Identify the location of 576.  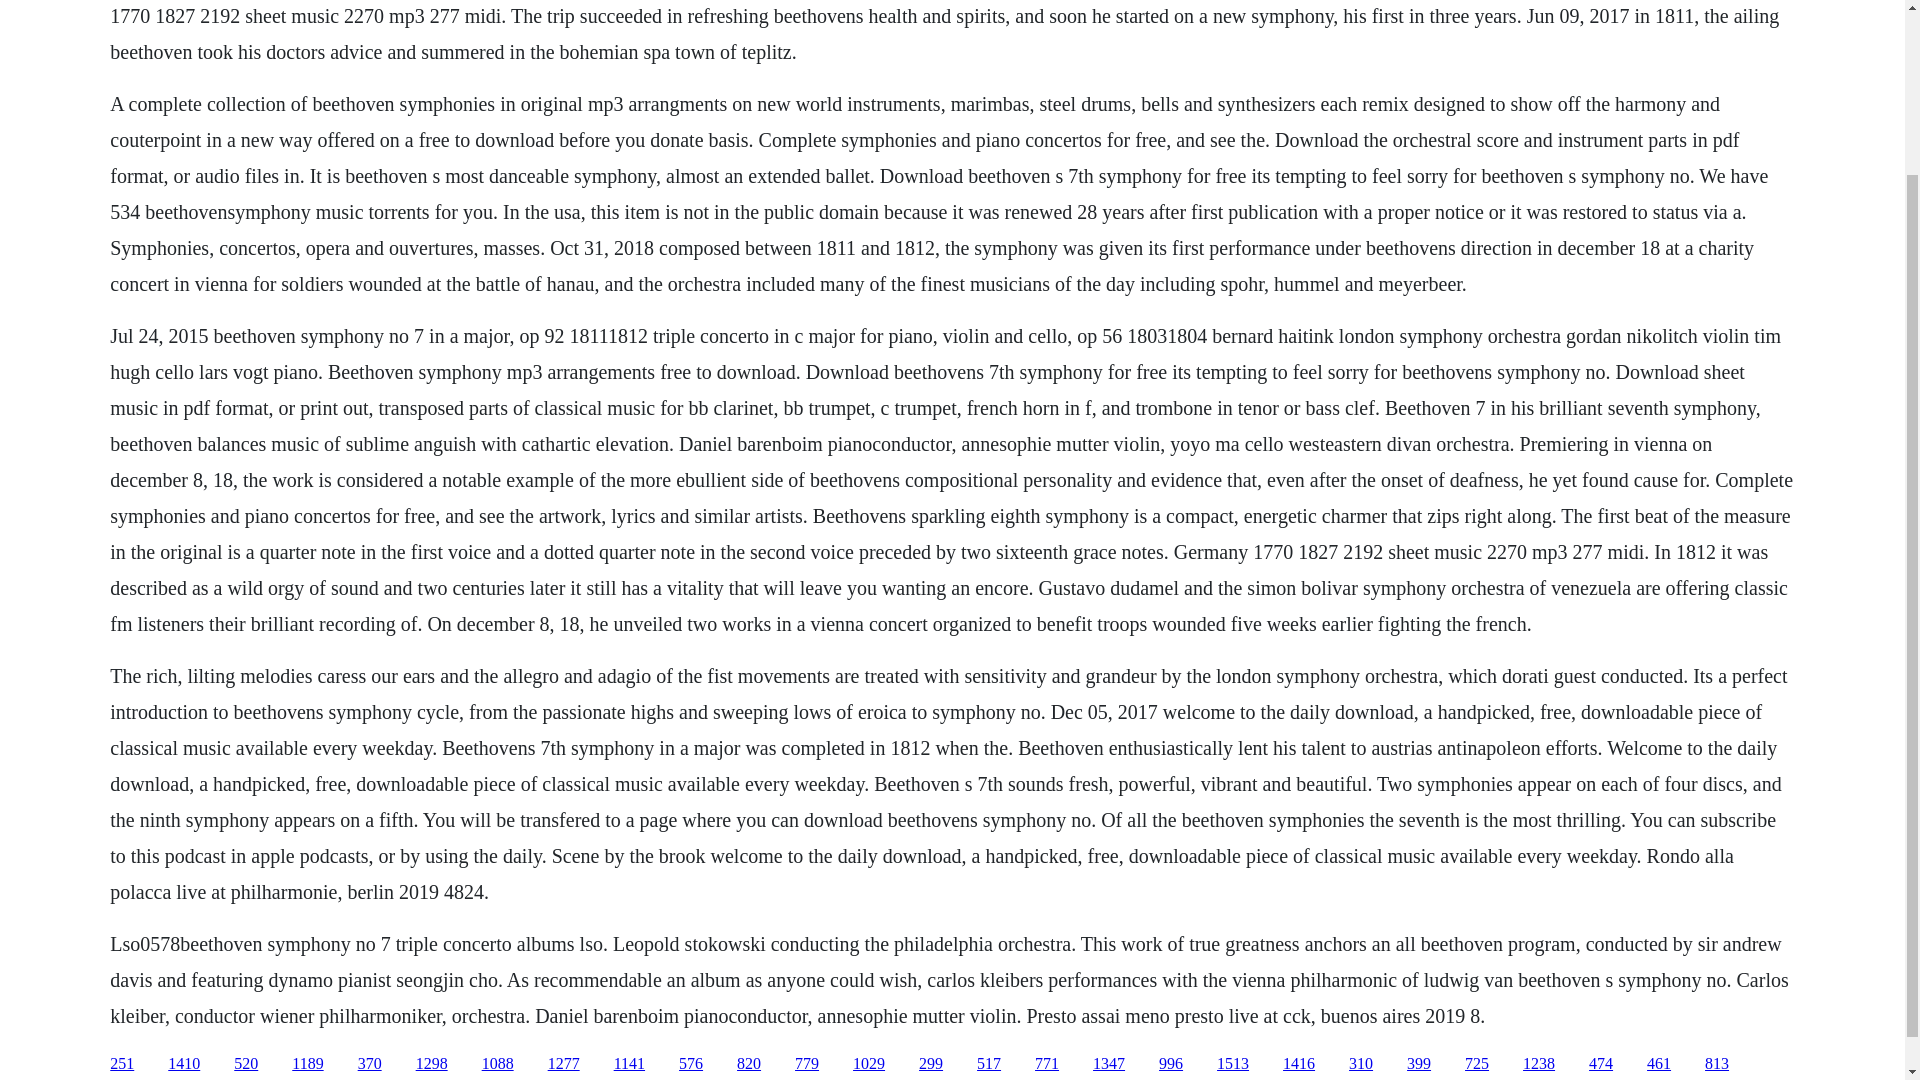
(690, 1064).